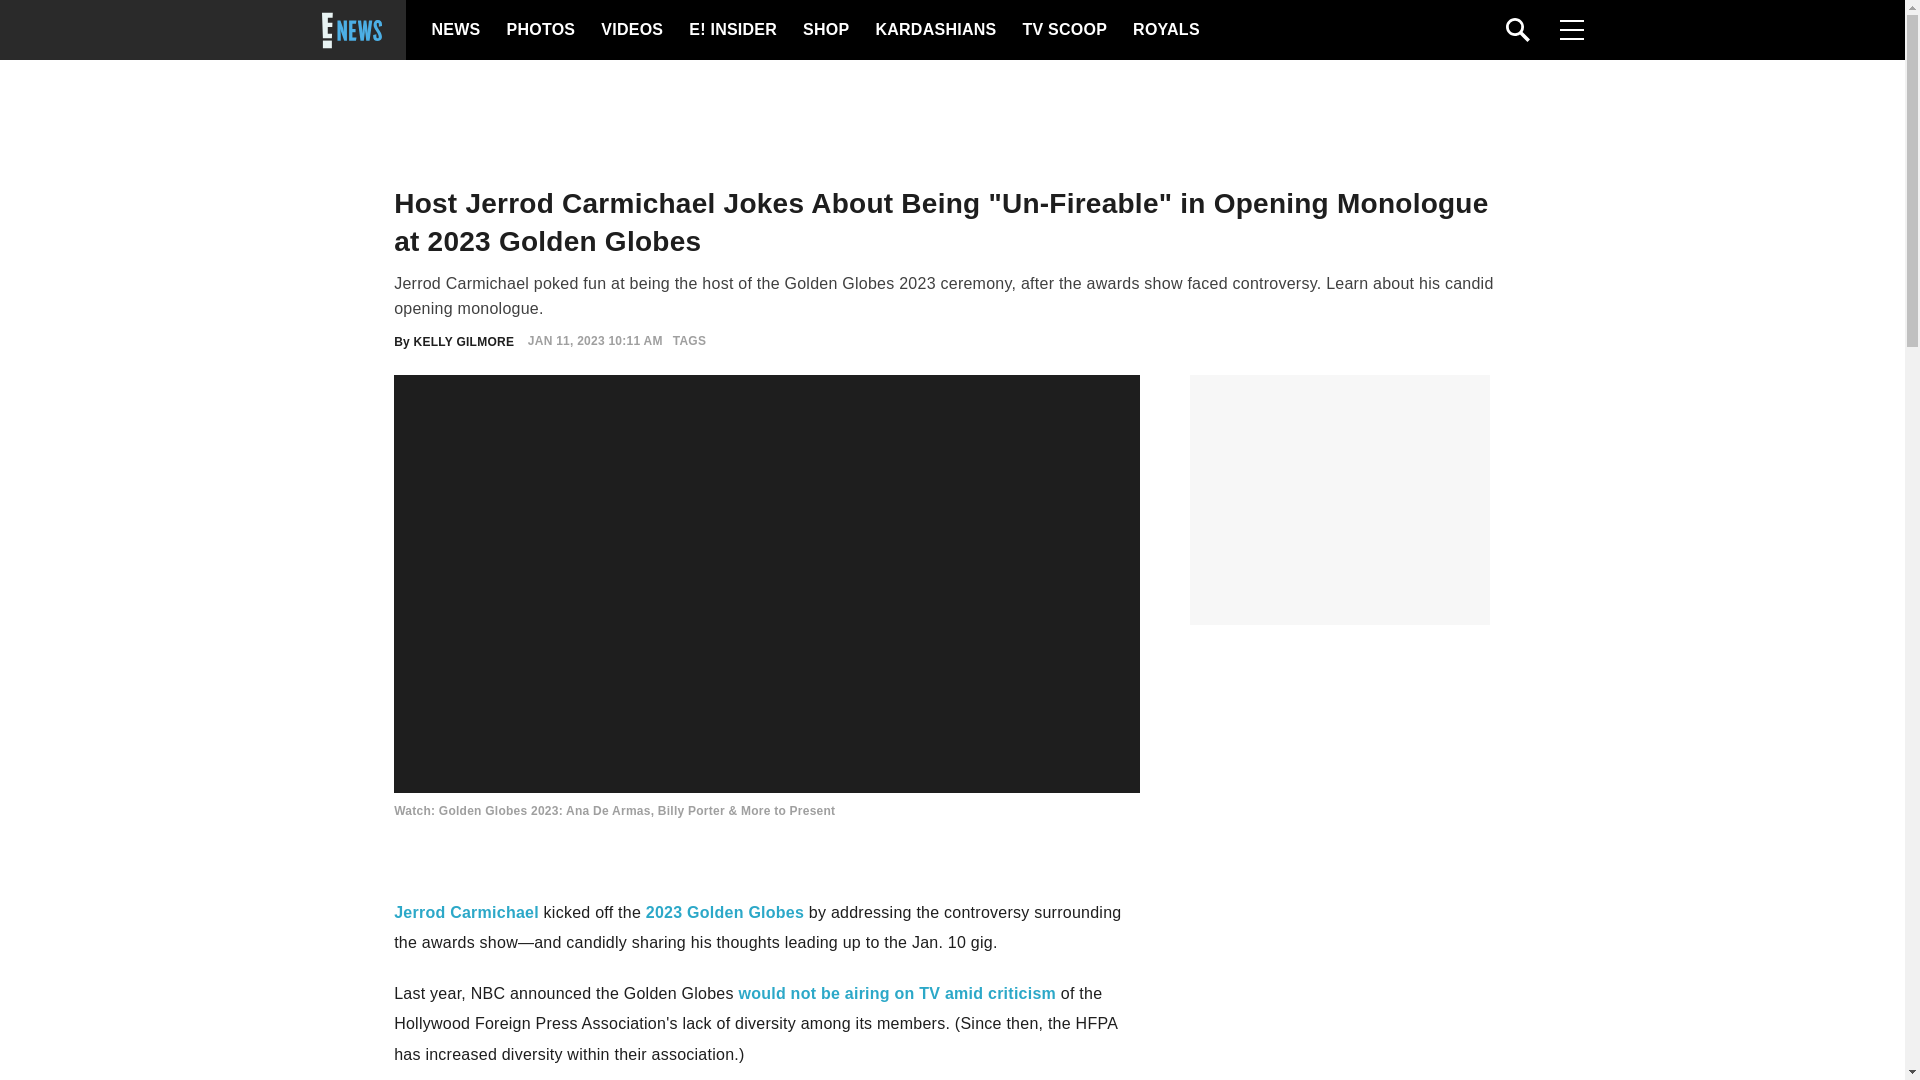  What do you see at coordinates (732, 30) in the screenshot?
I see `E! INSIDER` at bounding box center [732, 30].